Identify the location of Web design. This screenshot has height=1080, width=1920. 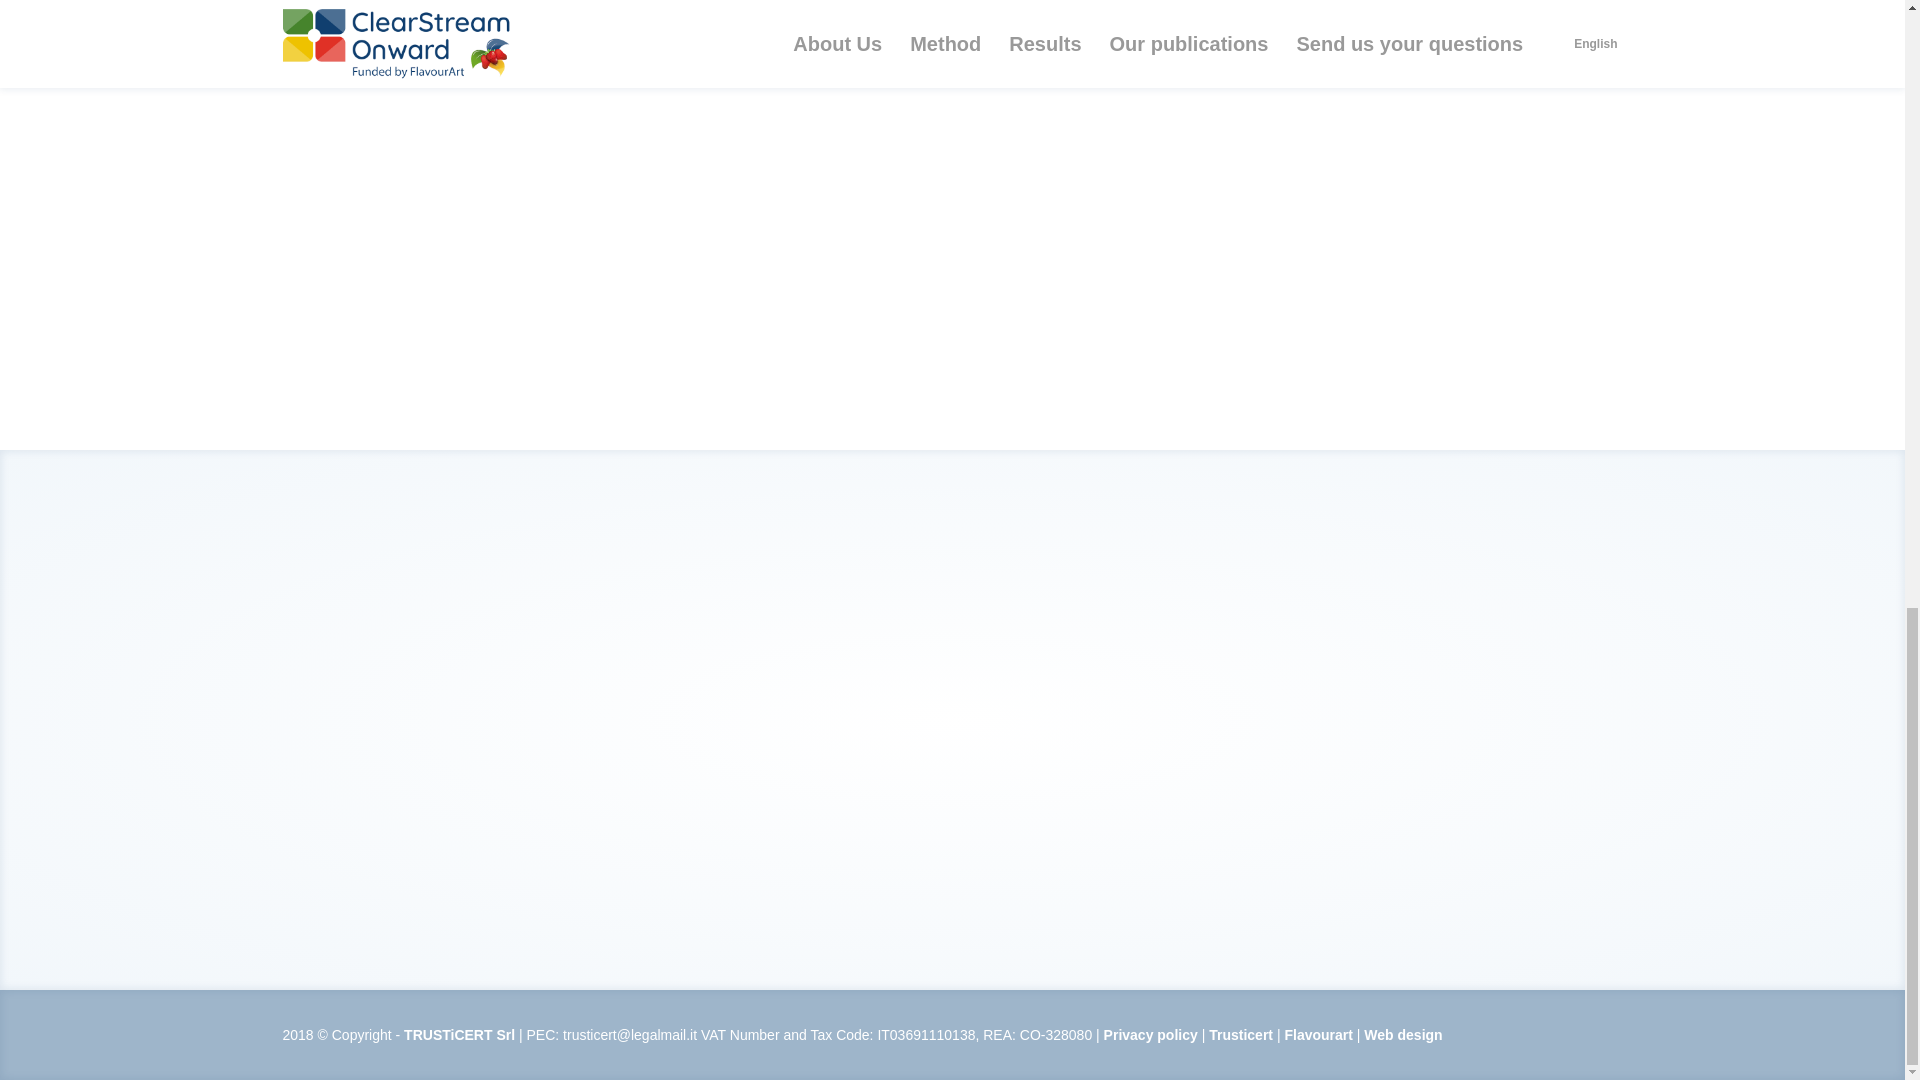
(1402, 1035).